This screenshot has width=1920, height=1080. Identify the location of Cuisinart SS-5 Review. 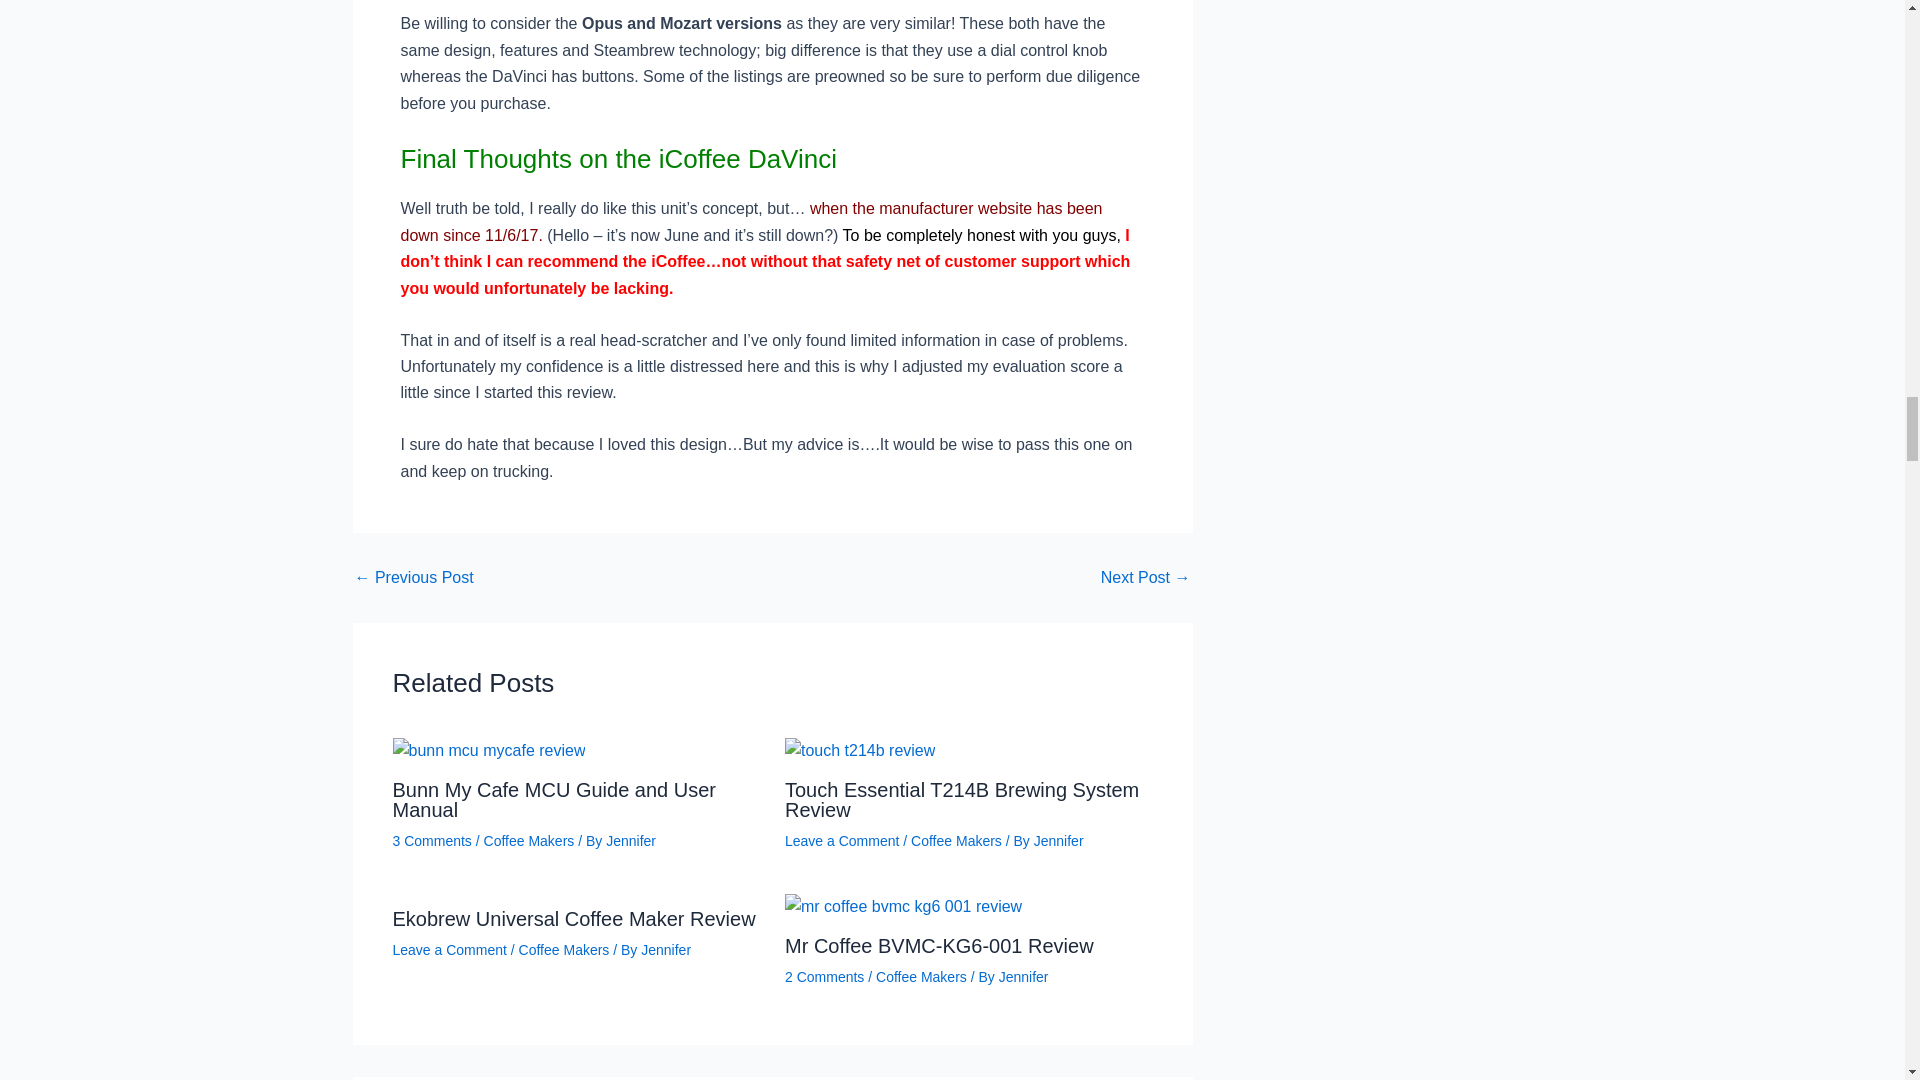
(412, 578).